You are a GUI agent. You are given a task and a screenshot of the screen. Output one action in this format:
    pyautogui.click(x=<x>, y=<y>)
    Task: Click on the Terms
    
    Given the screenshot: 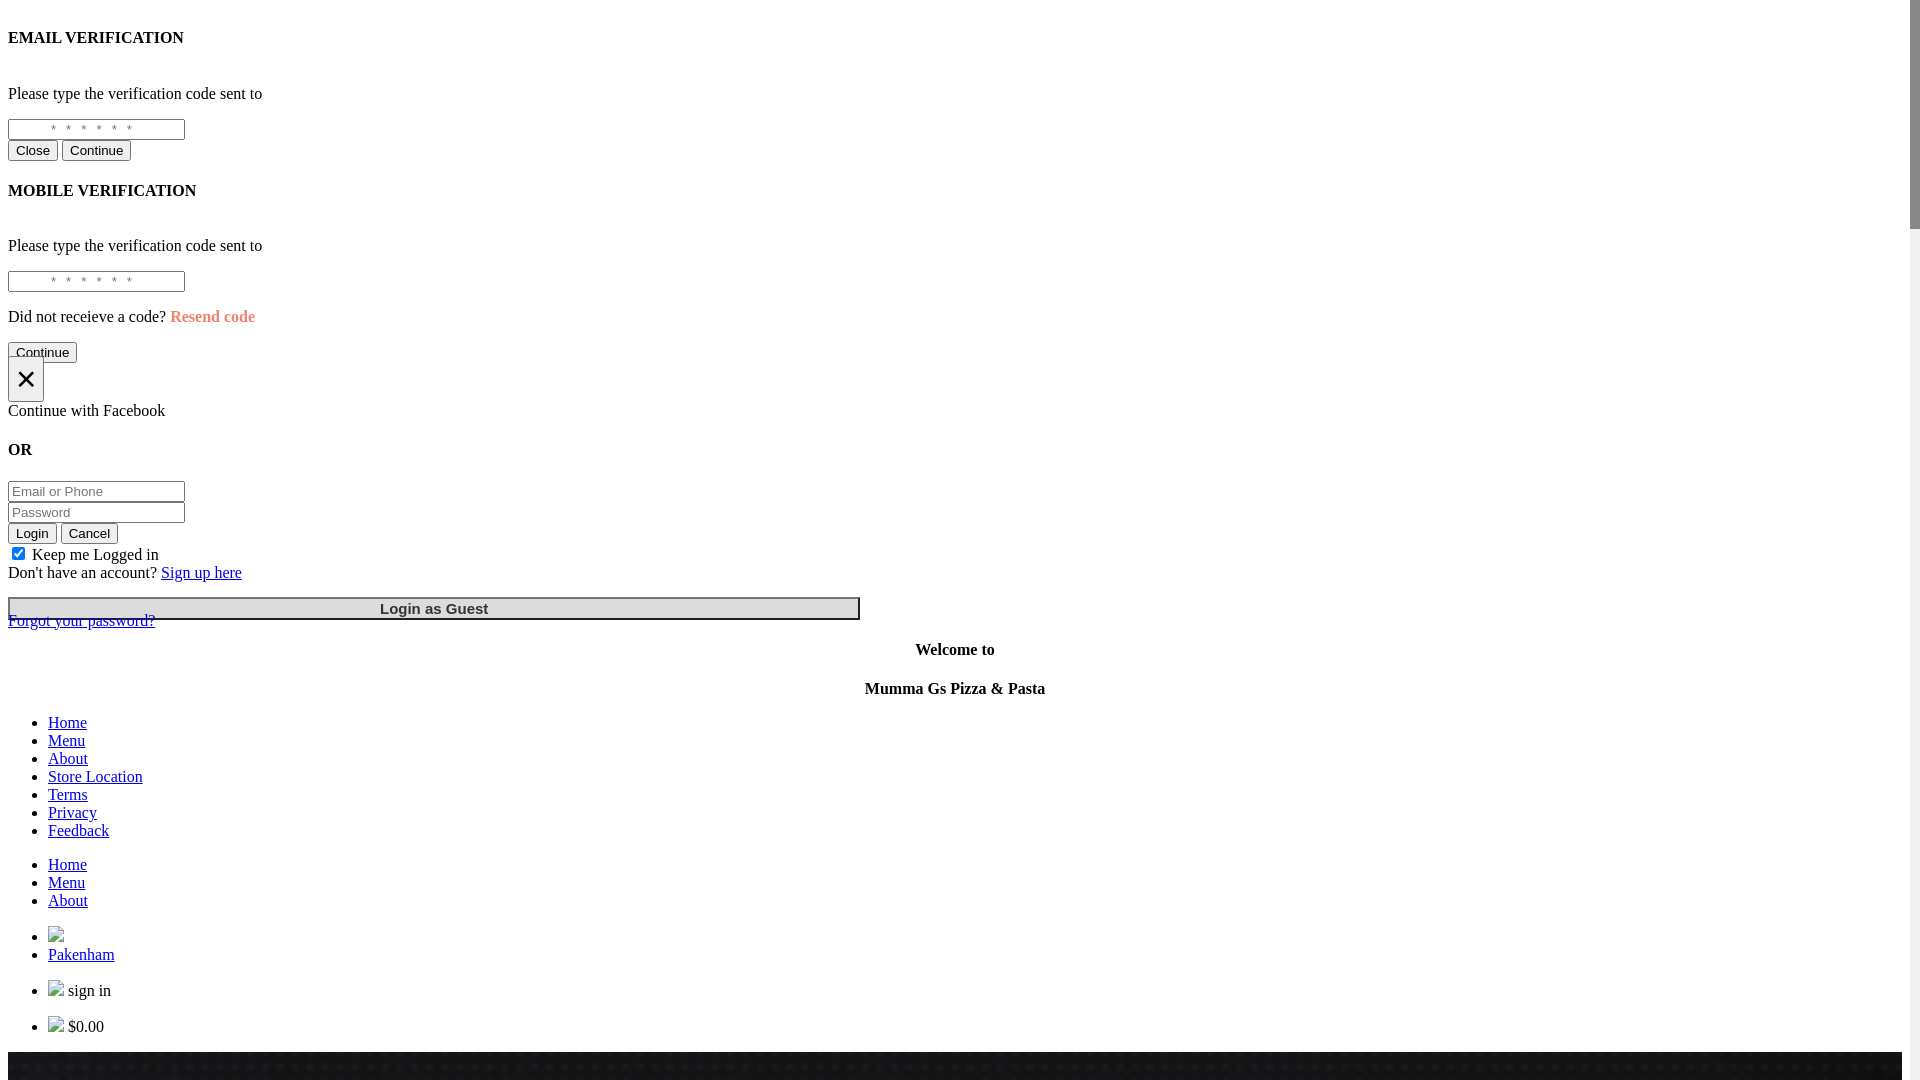 What is the action you would take?
    pyautogui.click(x=68, y=794)
    